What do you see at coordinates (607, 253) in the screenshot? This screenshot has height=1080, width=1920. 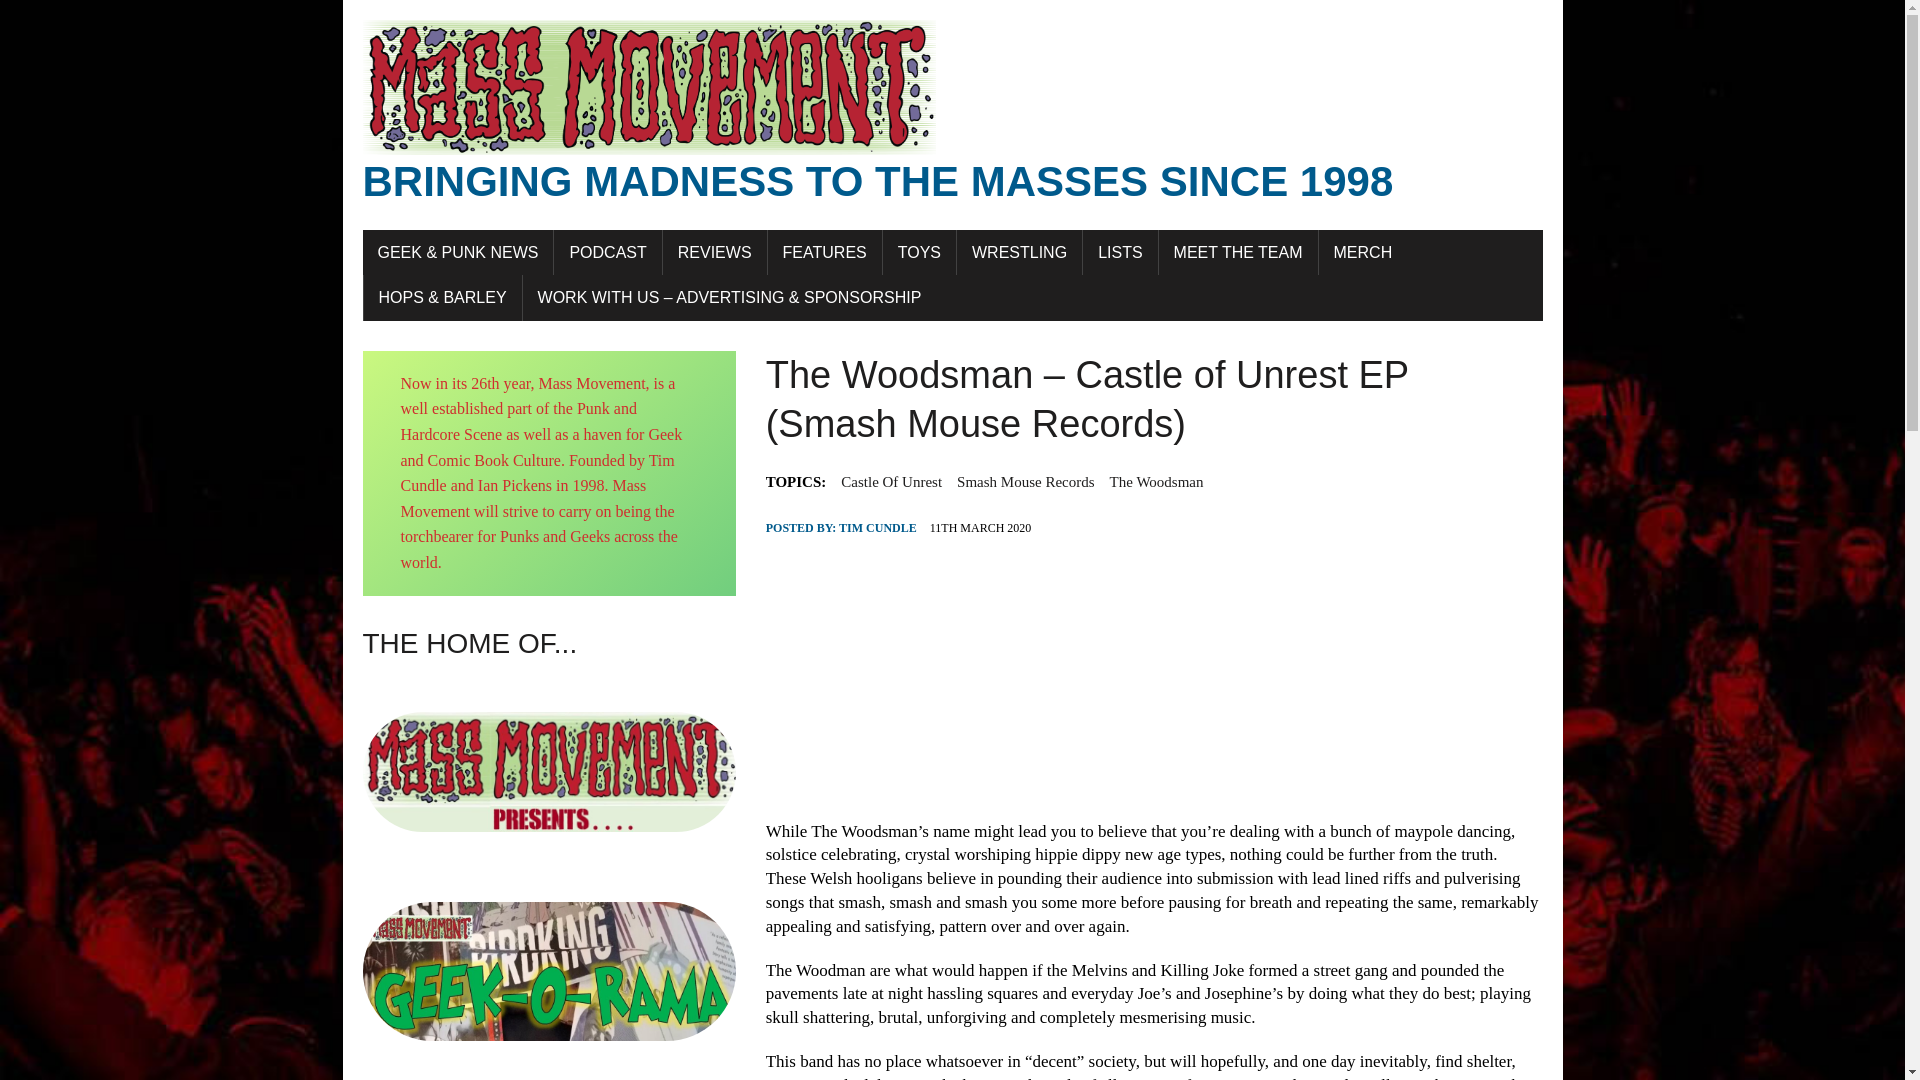 I see `PODCAST` at bounding box center [607, 253].